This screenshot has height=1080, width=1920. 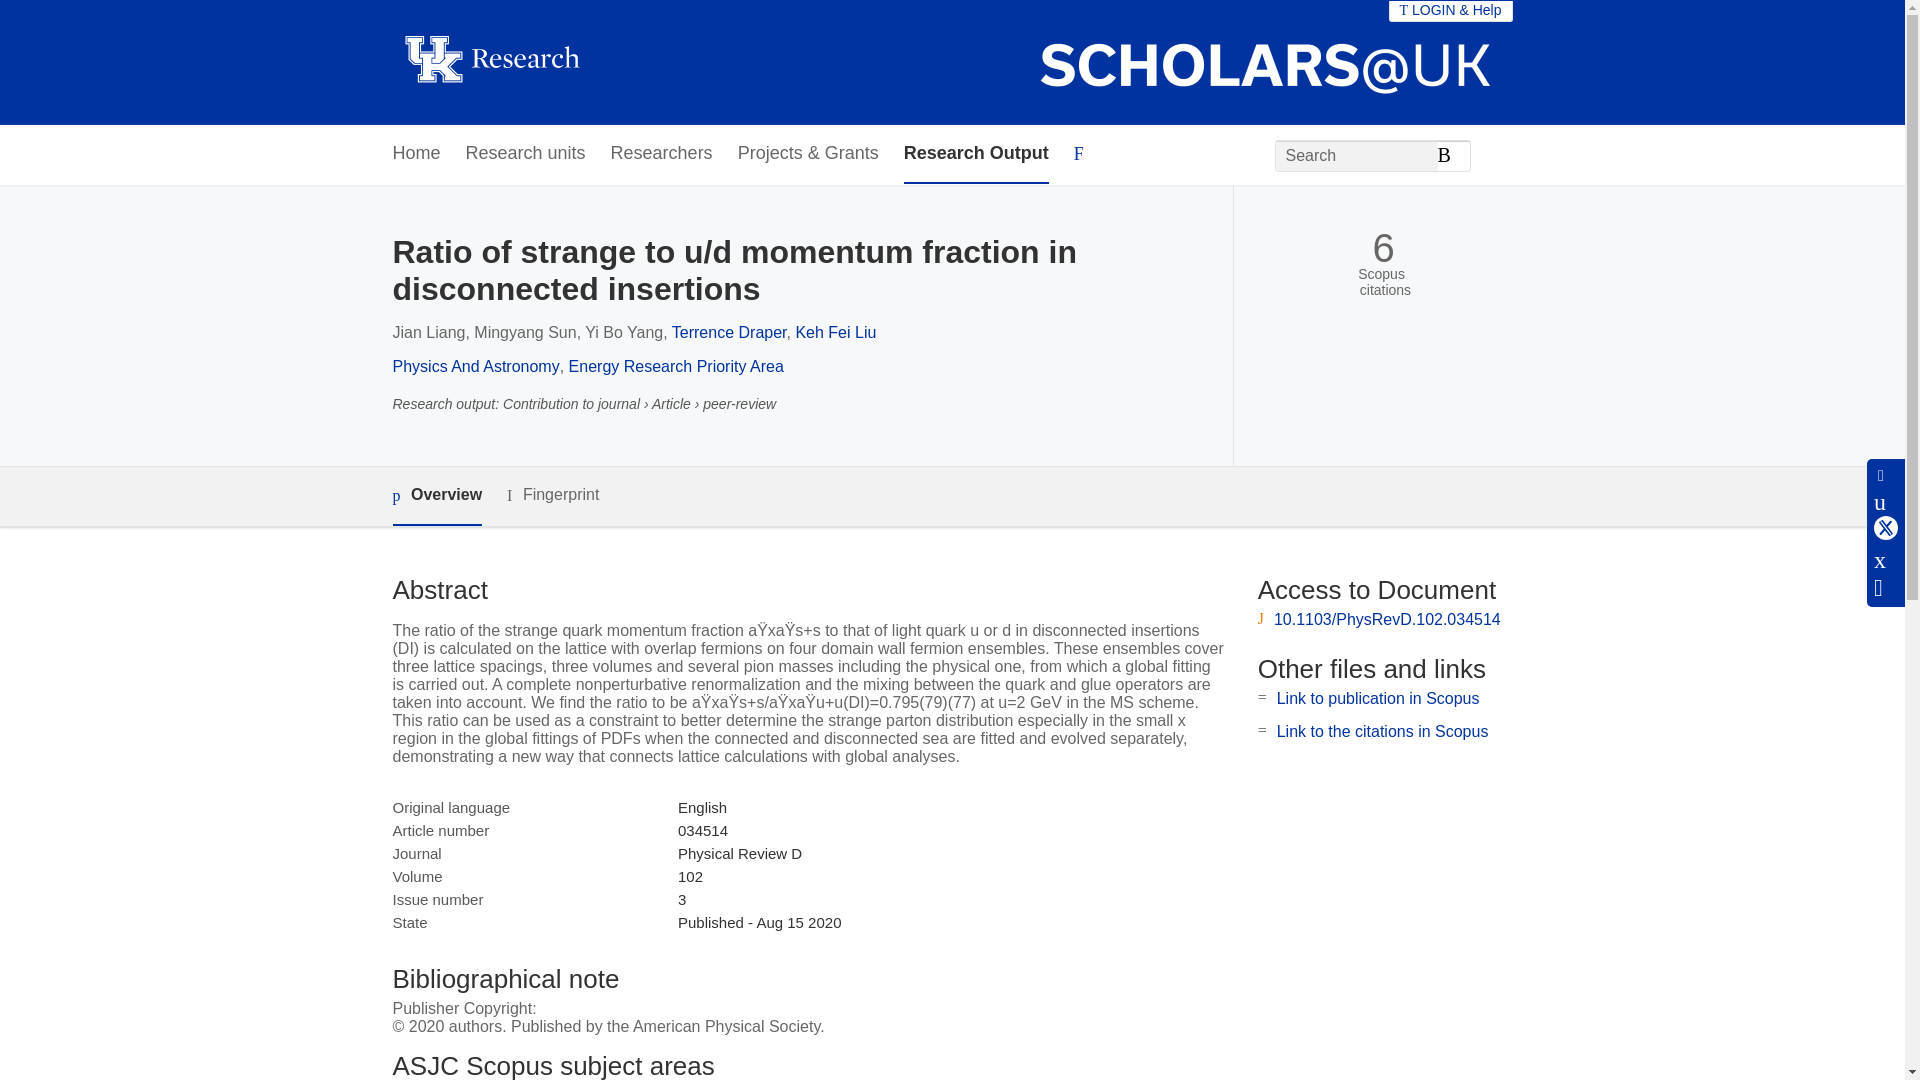 What do you see at coordinates (661, 154) in the screenshot?
I see `Researchers` at bounding box center [661, 154].